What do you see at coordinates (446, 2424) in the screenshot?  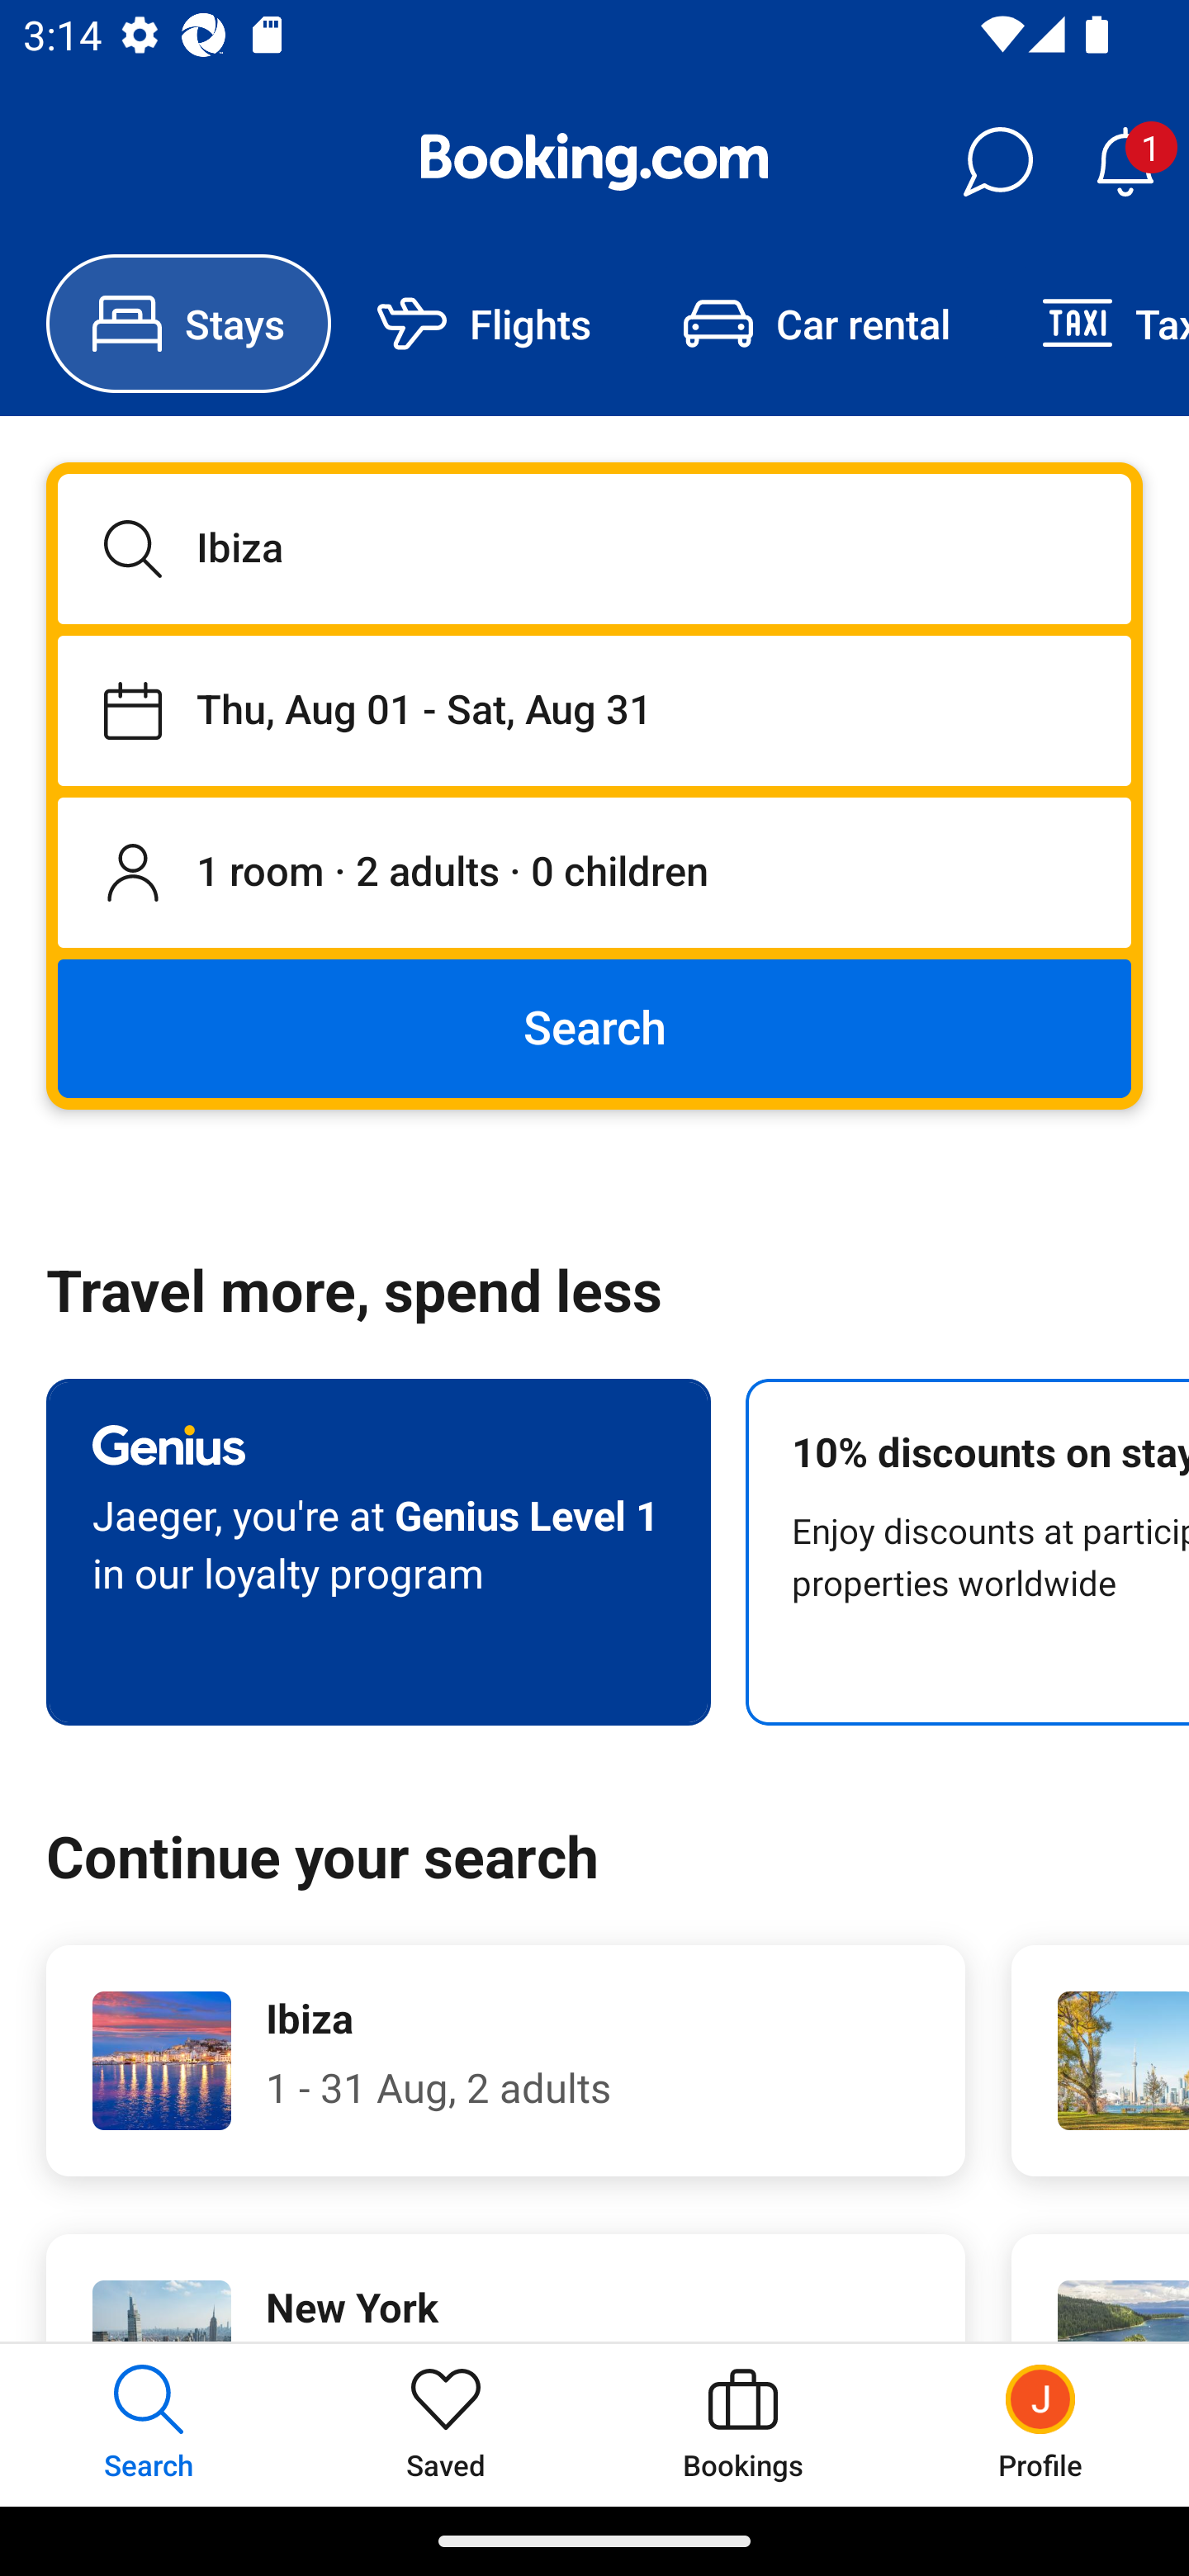 I see `Saved` at bounding box center [446, 2424].